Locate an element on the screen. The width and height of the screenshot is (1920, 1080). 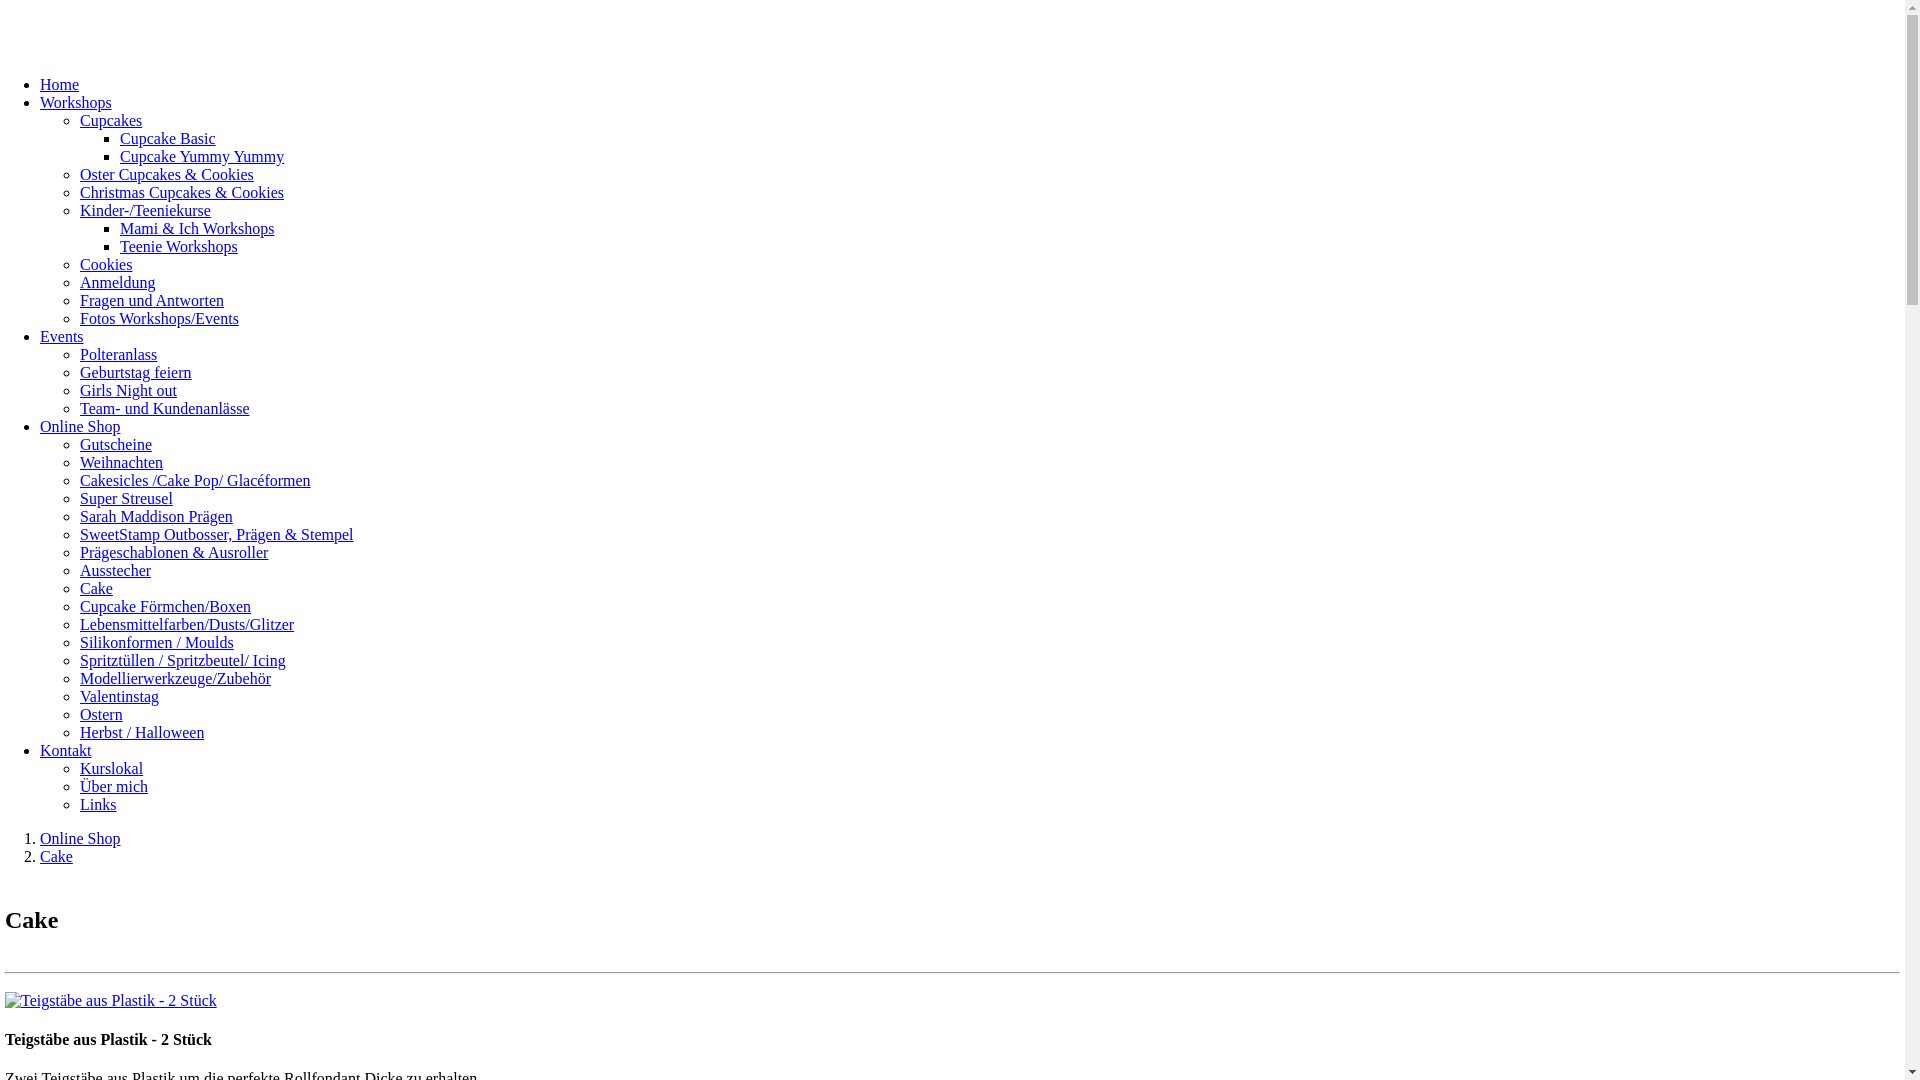
Valentinstag is located at coordinates (120, 696).